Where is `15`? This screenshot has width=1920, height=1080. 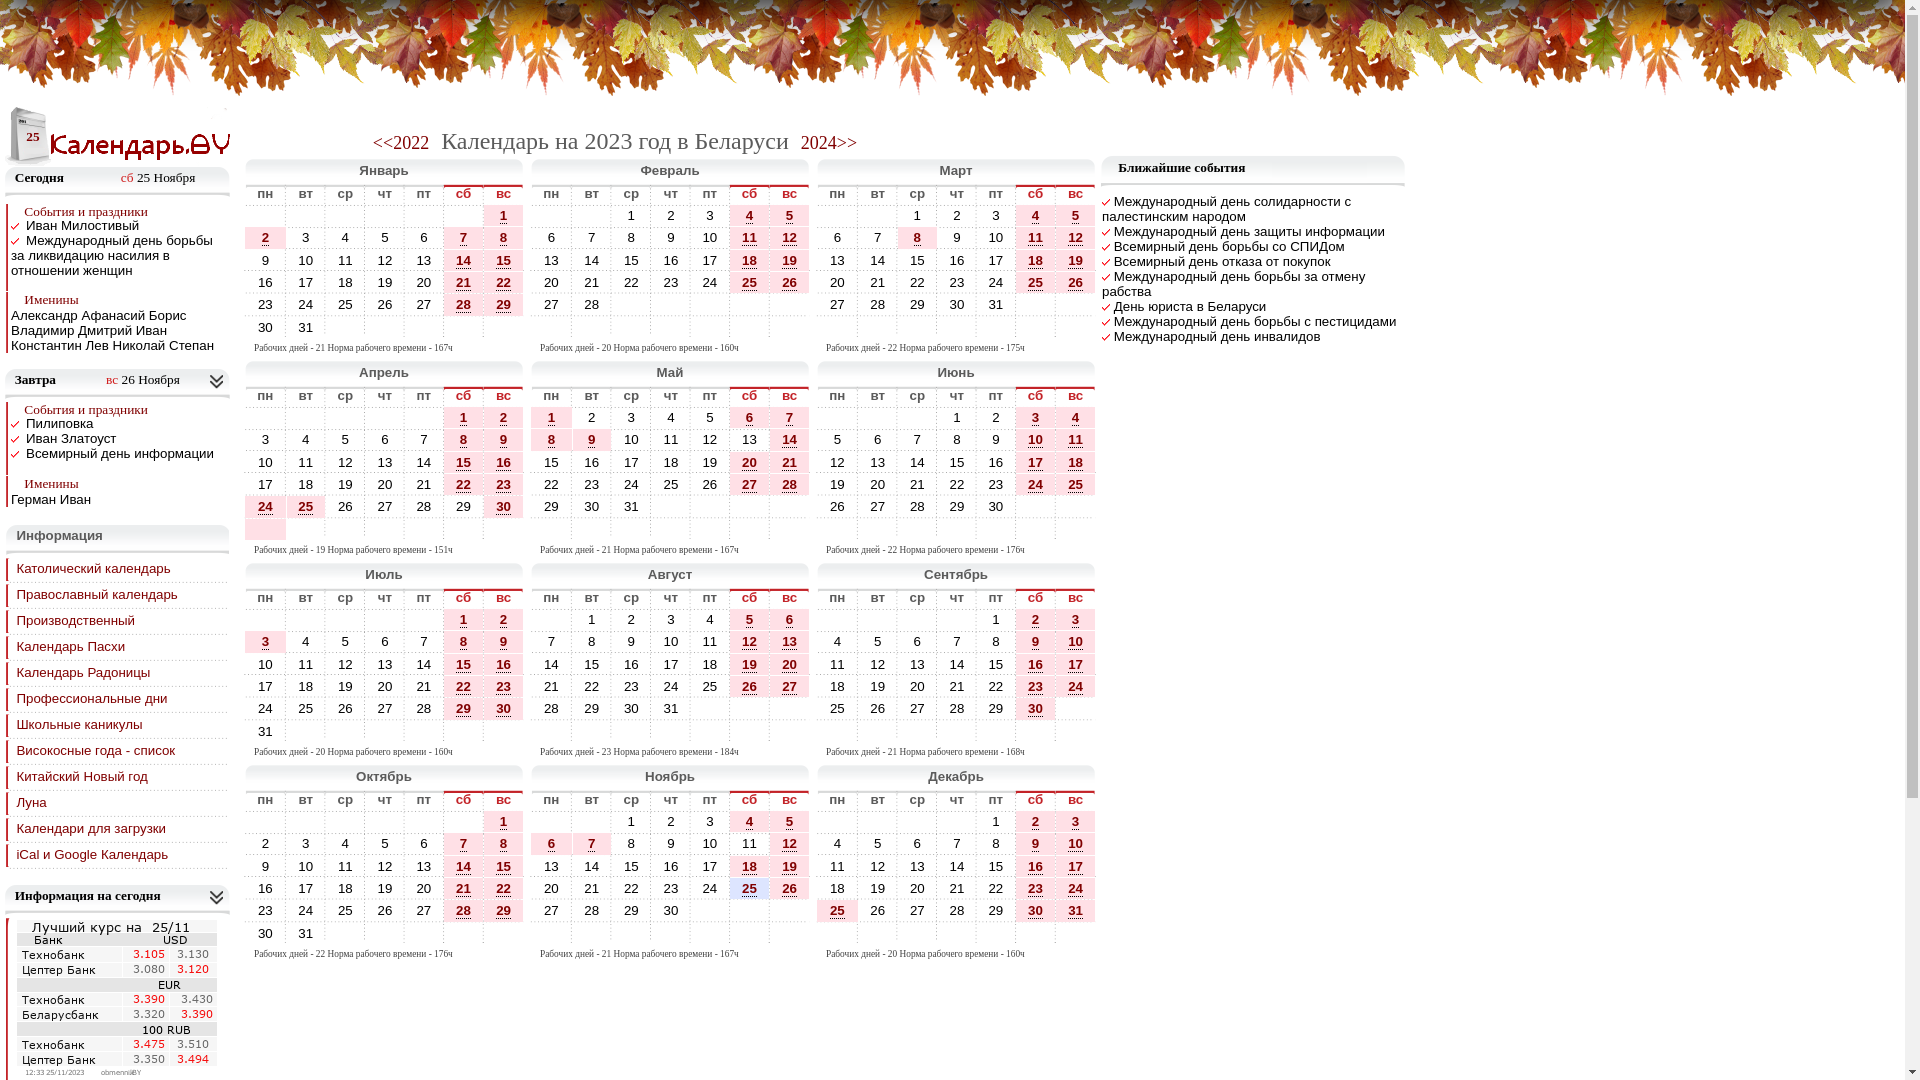
15 is located at coordinates (632, 866).